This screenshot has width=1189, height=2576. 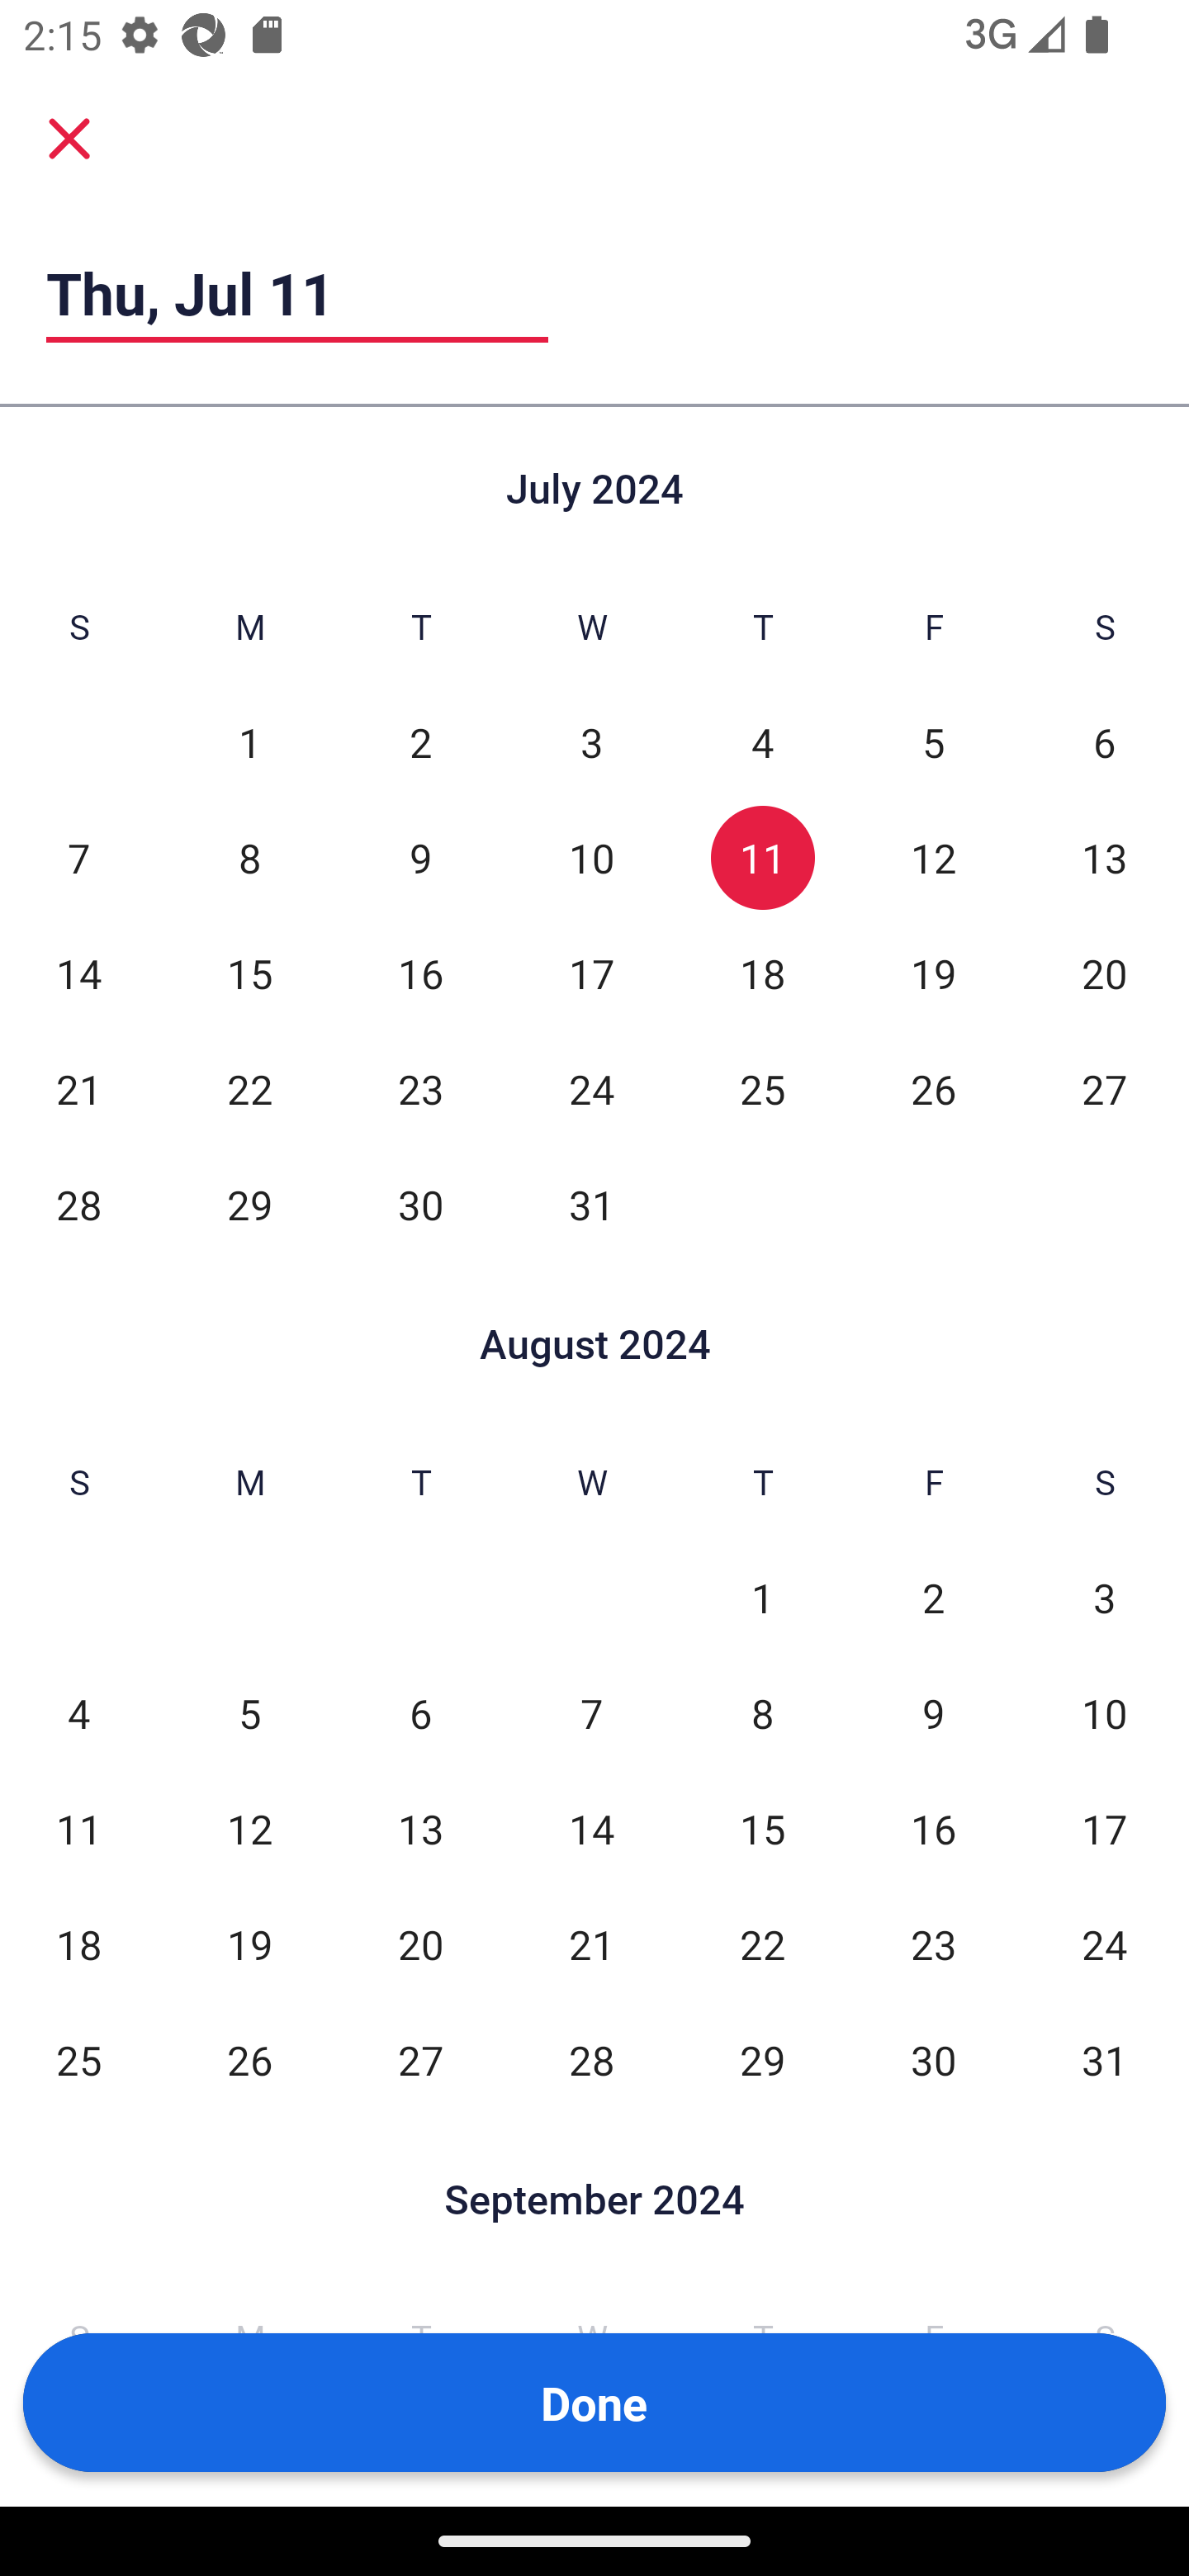 I want to click on 5 Fri, Jul 5, Not Selected, so click(x=933, y=743).